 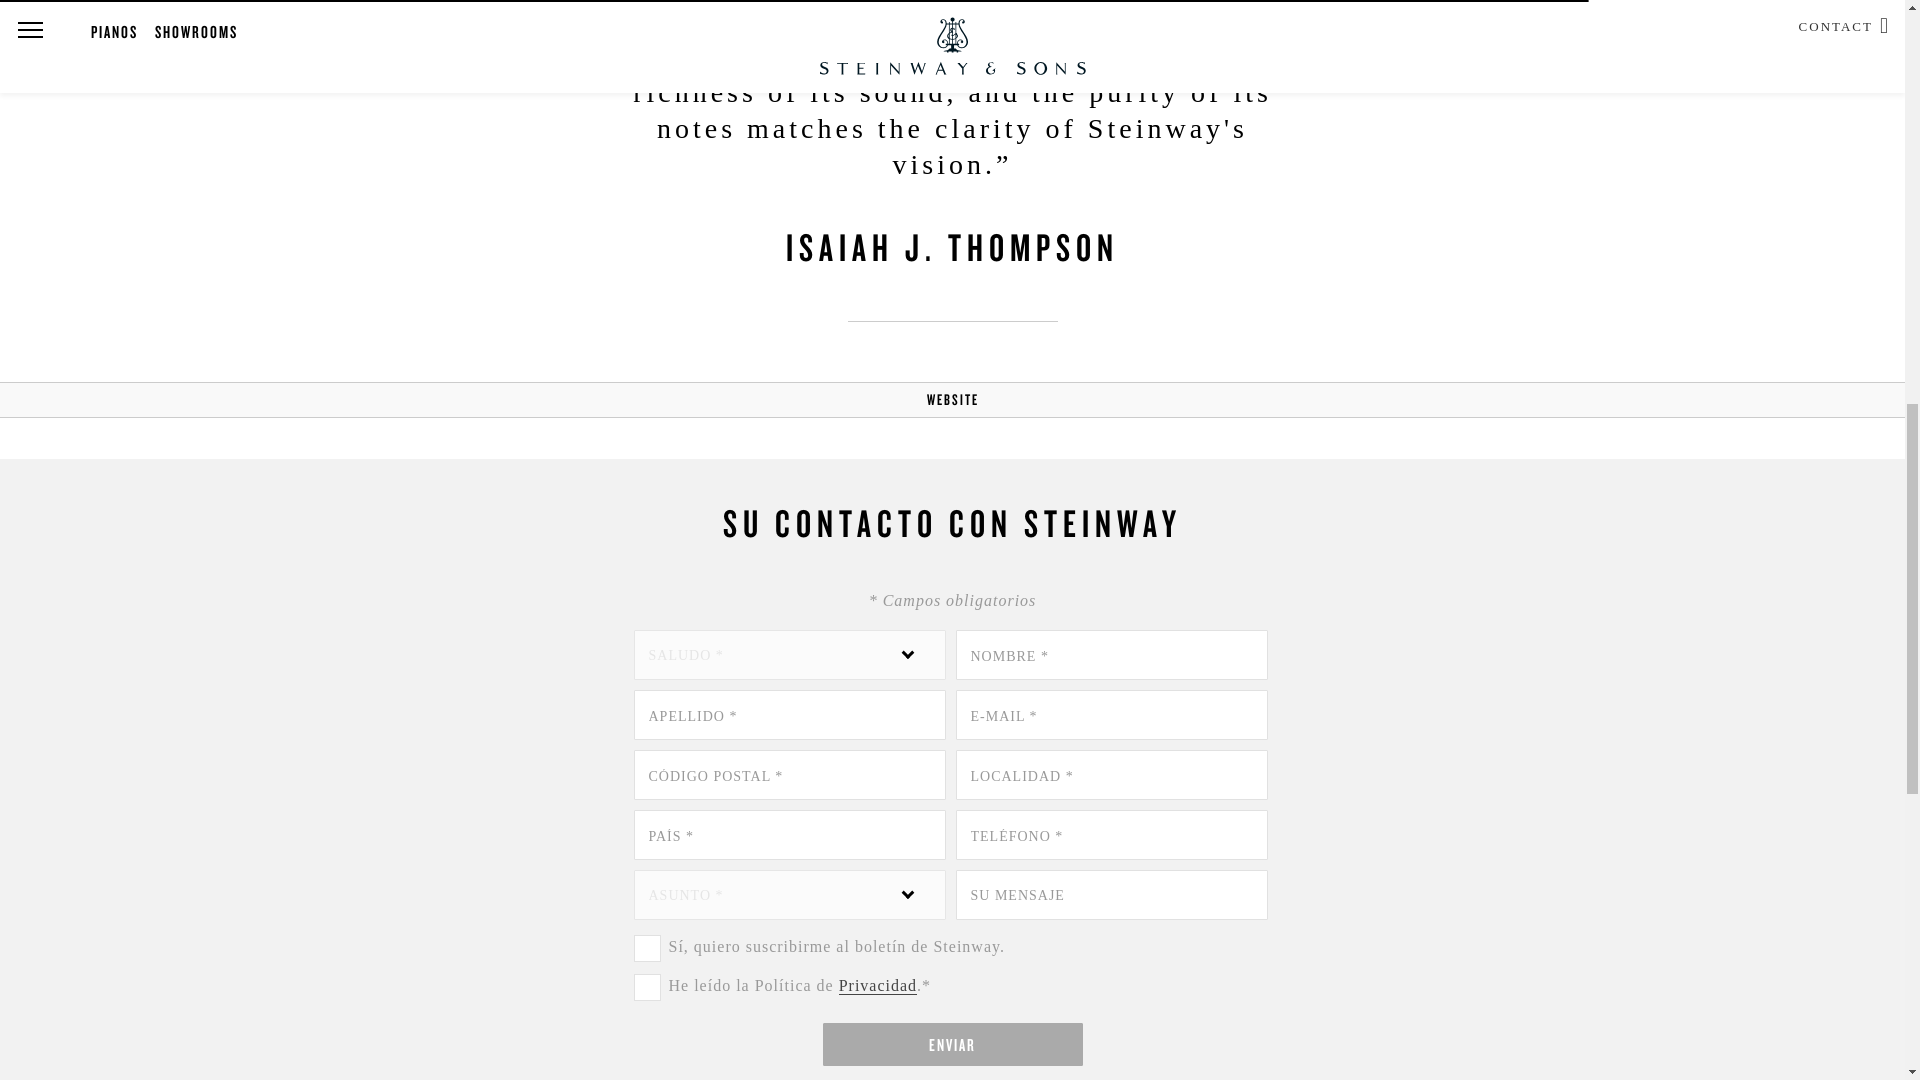 I want to click on Opens internal link in current window, so click(x=878, y=986).